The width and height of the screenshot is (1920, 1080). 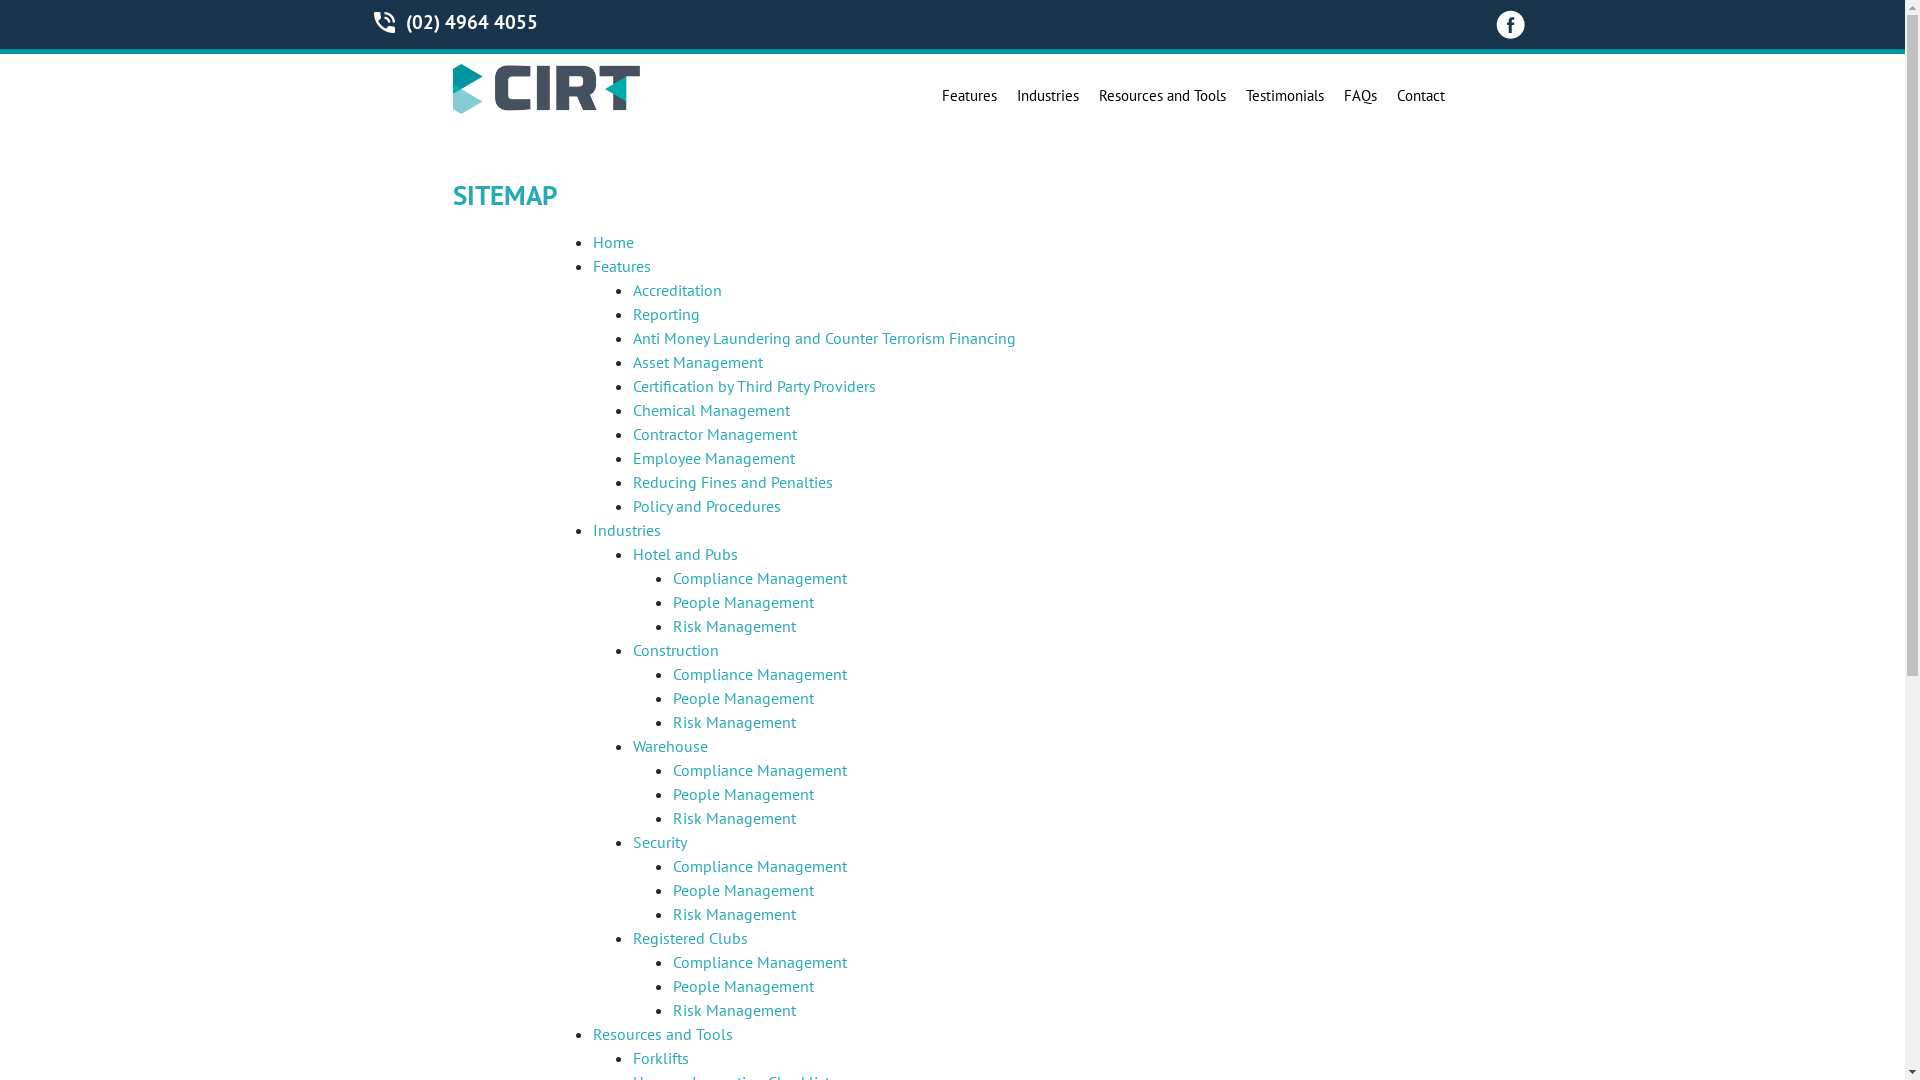 What do you see at coordinates (684, 554) in the screenshot?
I see `Hotel and Pubs` at bounding box center [684, 554].